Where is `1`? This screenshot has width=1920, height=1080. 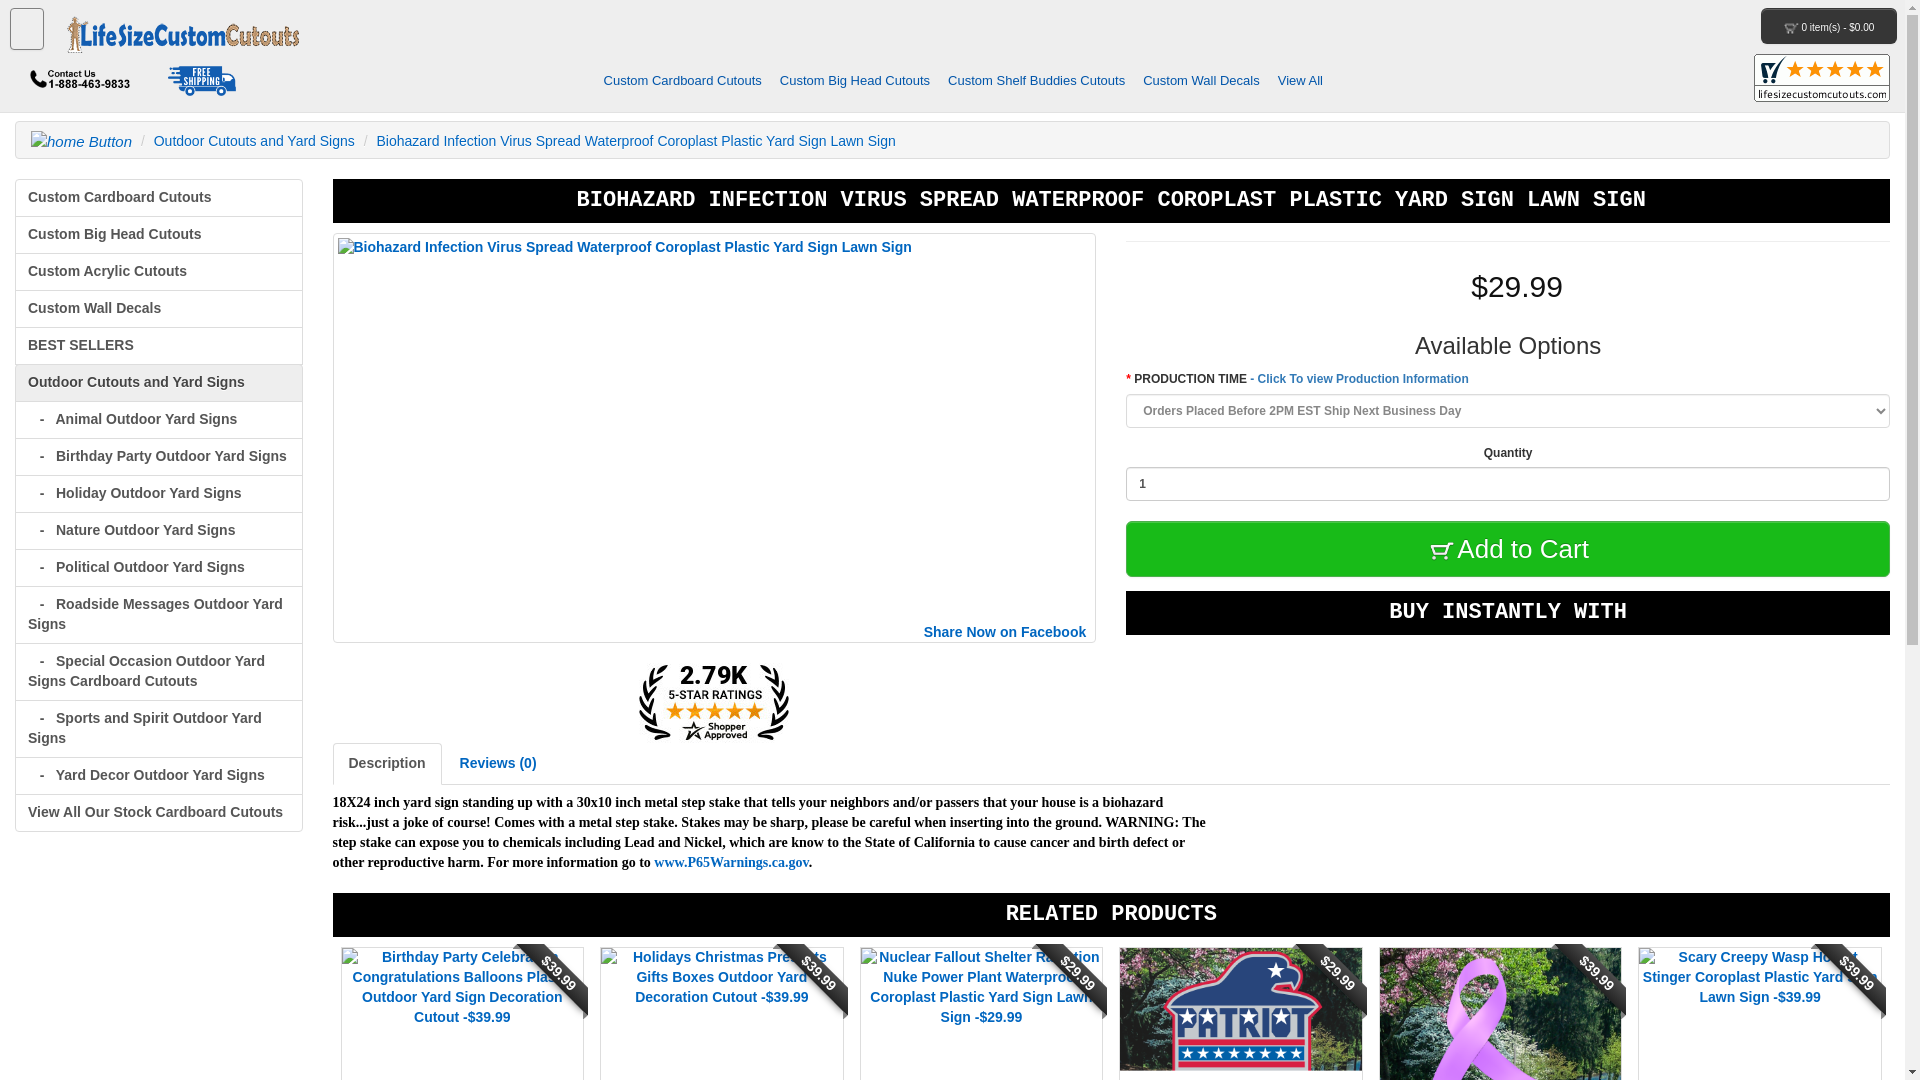
1 is located at coordinates (1507, 484).